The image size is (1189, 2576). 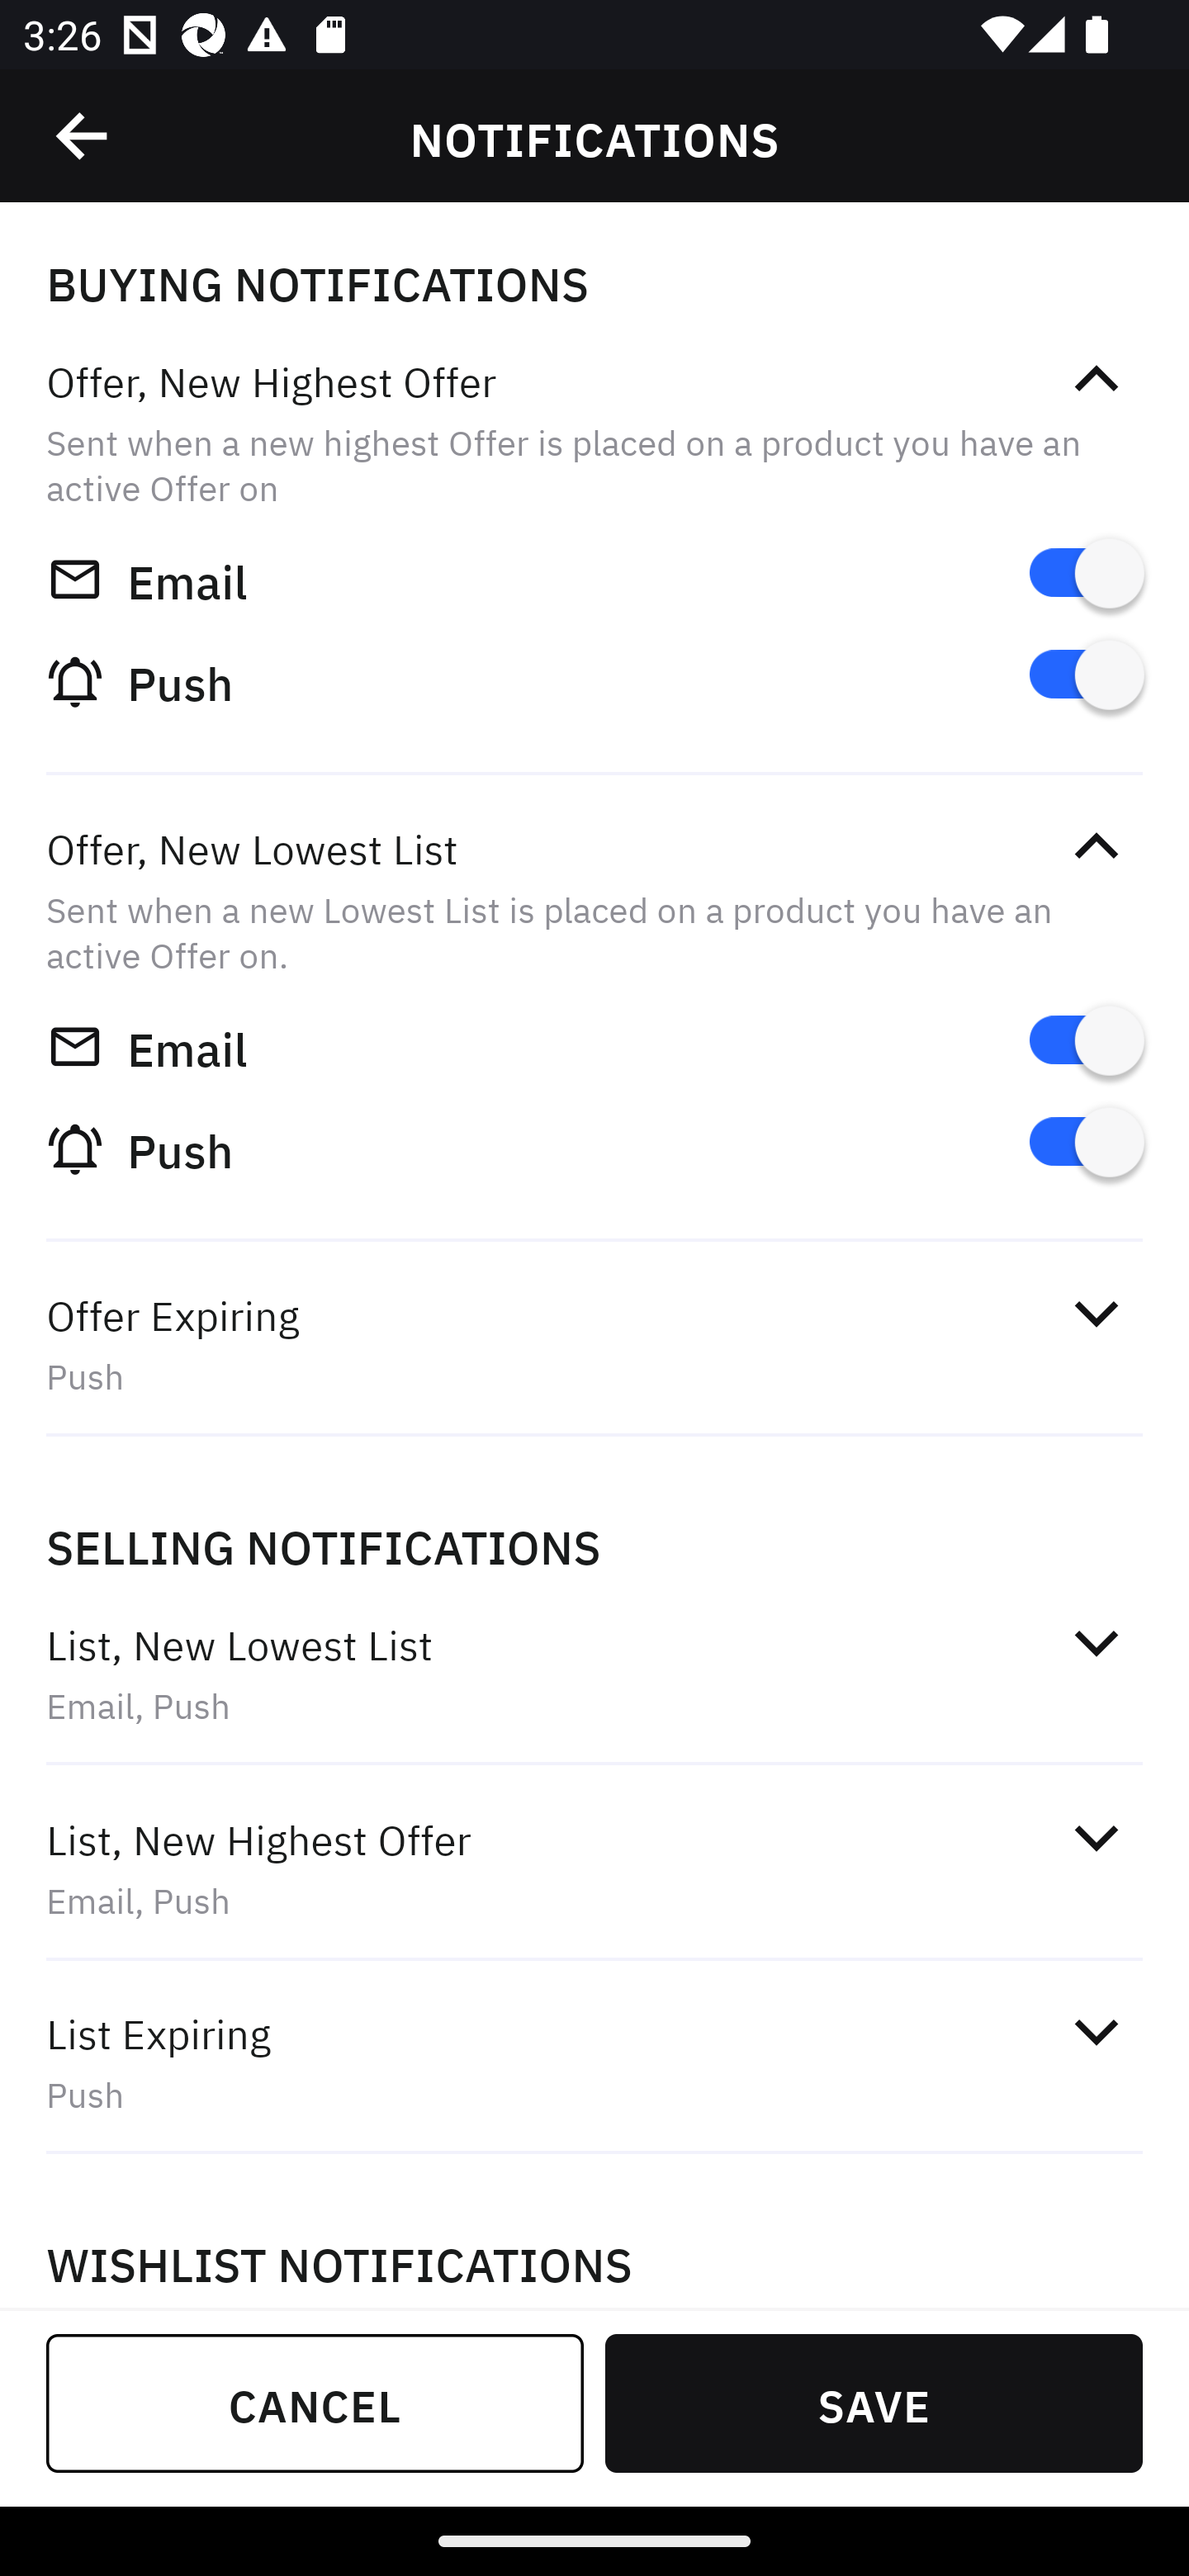 What do you see at coordinates (1096, 380) in the screenshot?
I see `` at bounding box center [1096, 380].